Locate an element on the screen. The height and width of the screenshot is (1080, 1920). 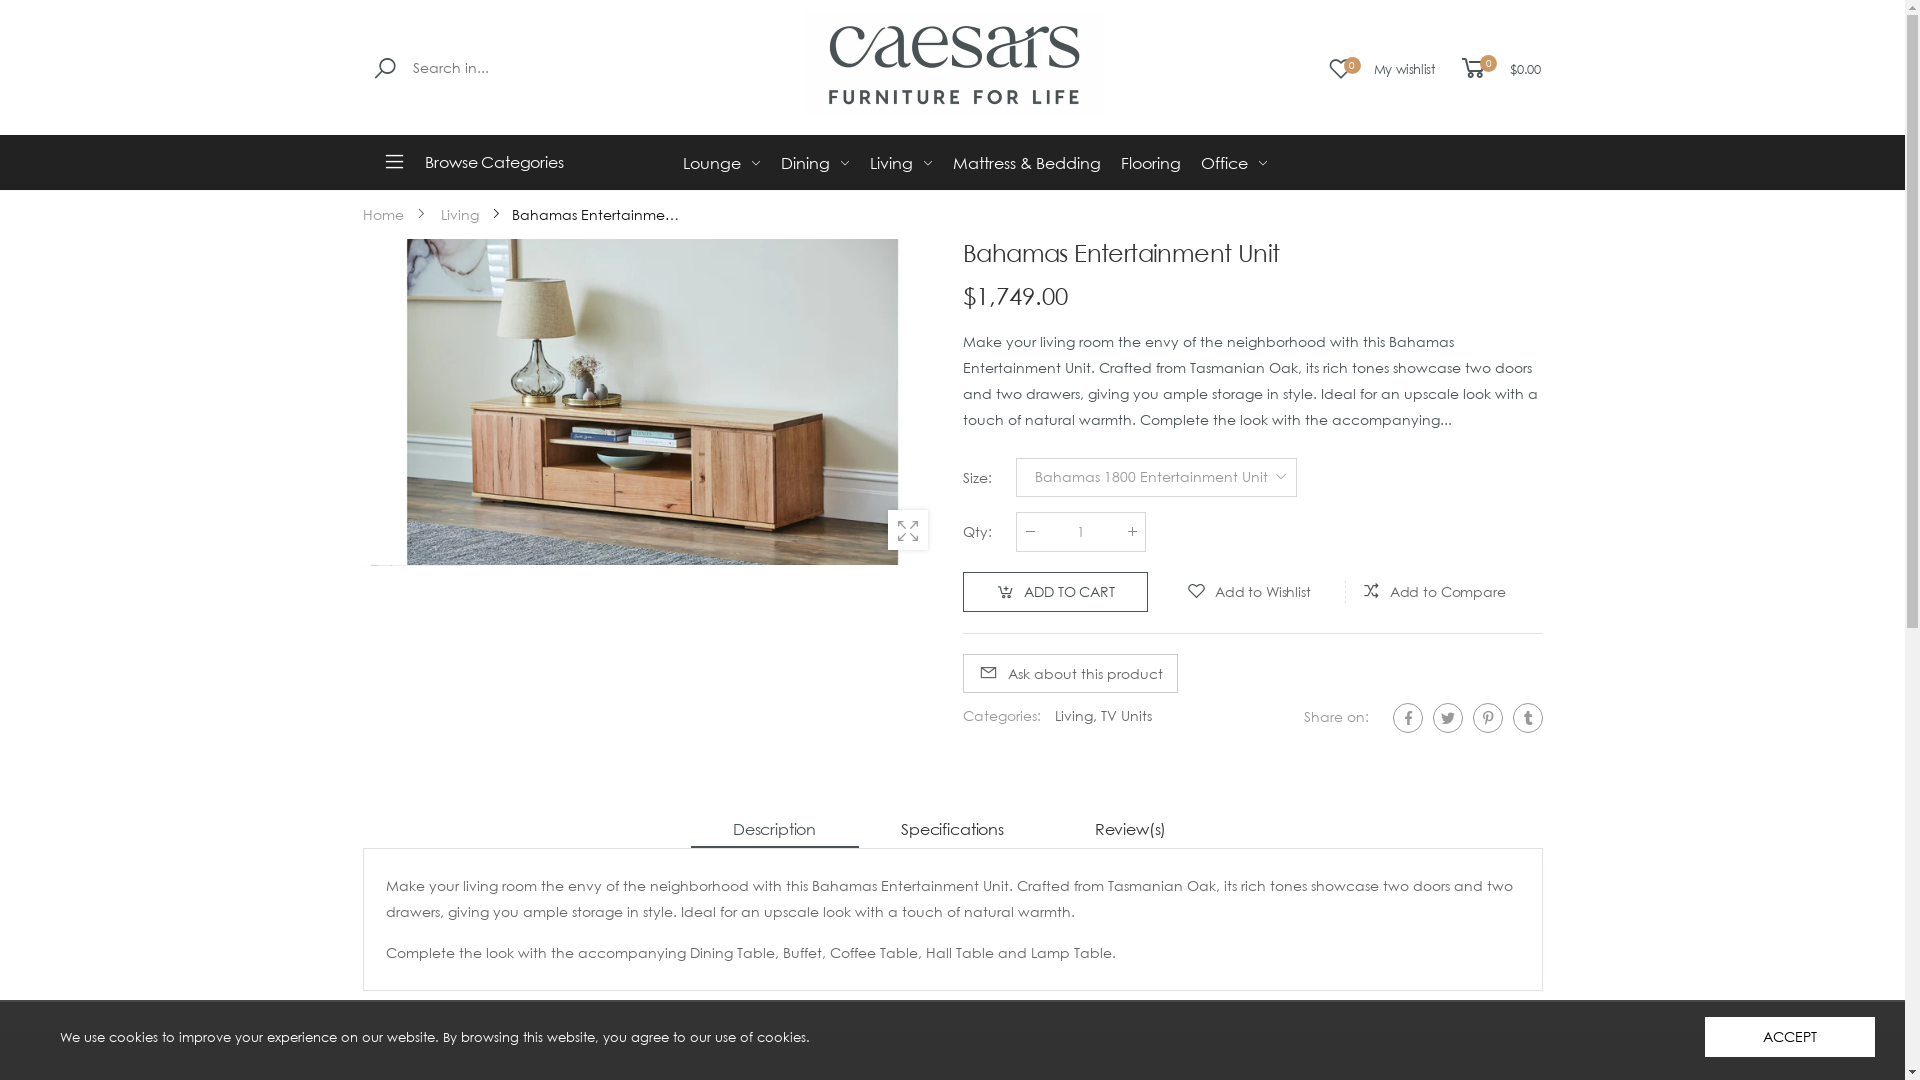
Home is located at coordinates (382, 215).